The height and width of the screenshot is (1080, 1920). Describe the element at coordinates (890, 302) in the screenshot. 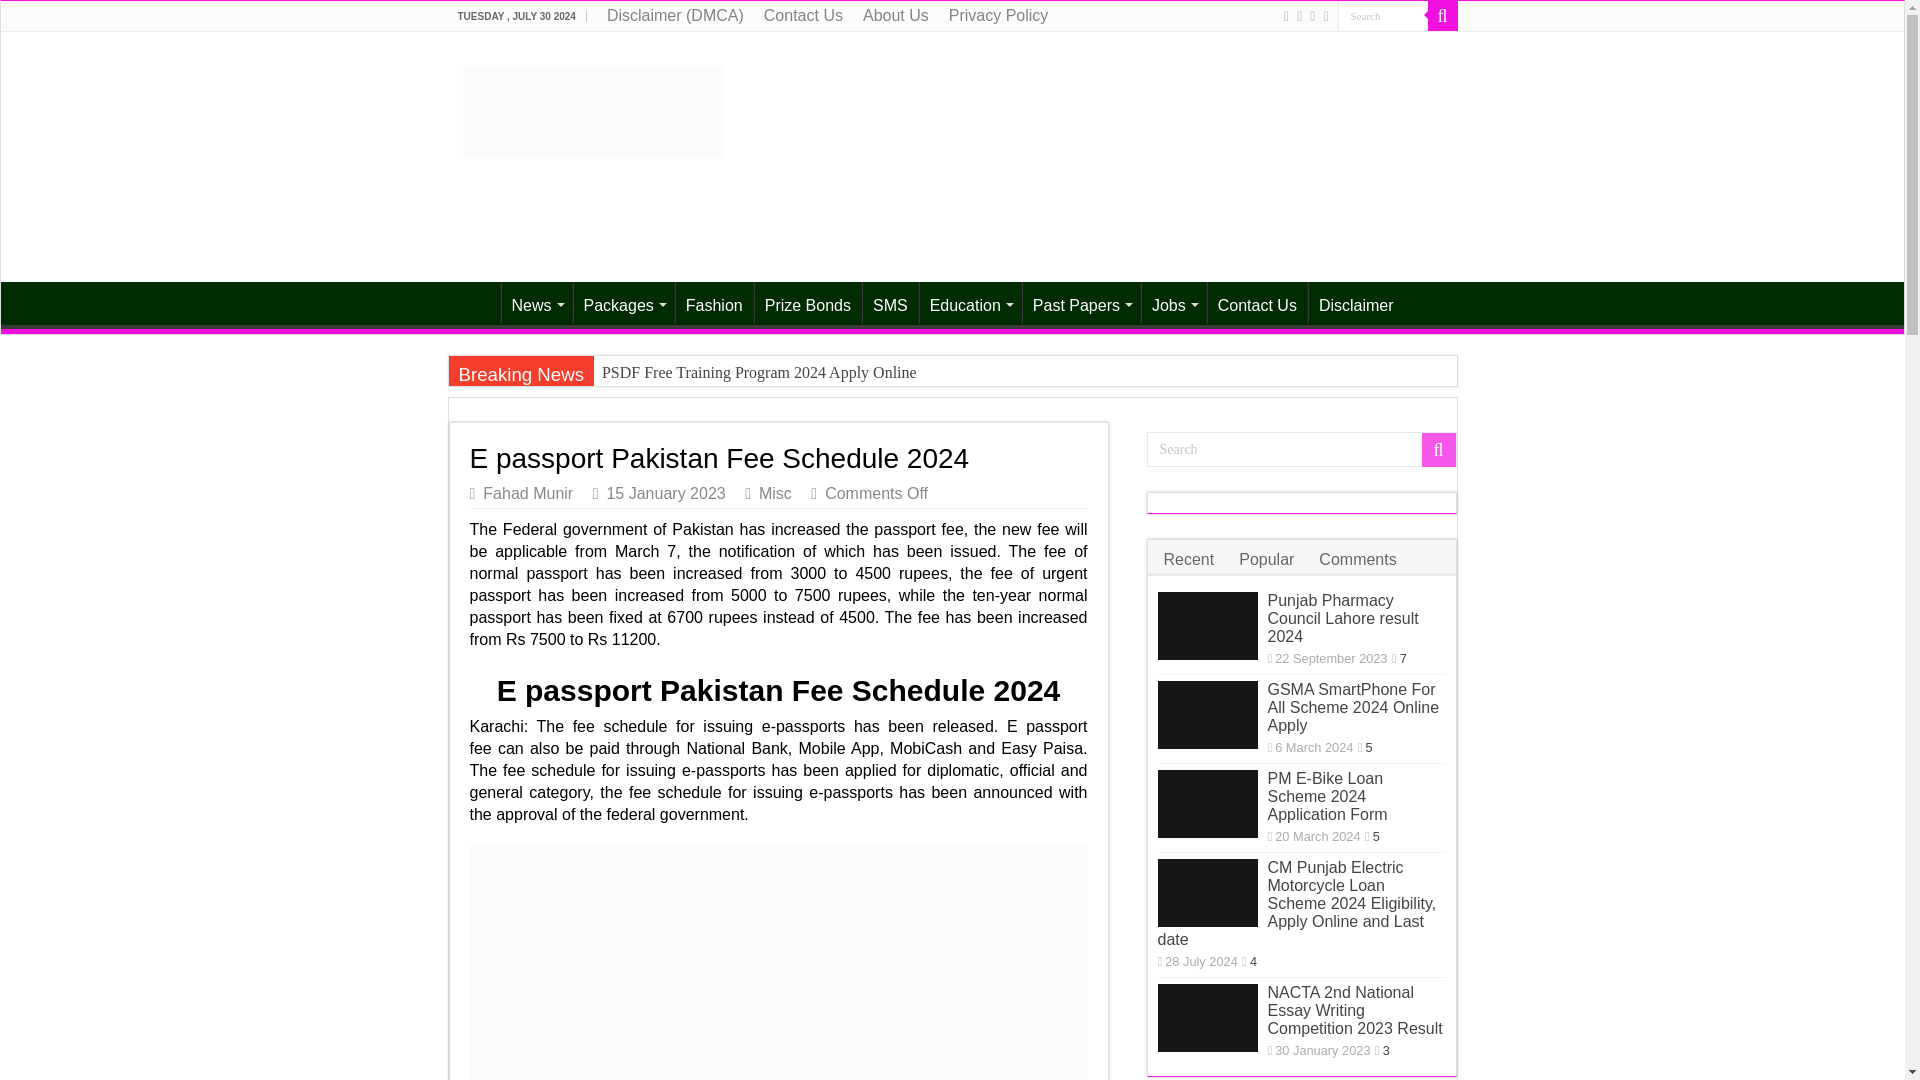

I see `SMS` at that location.